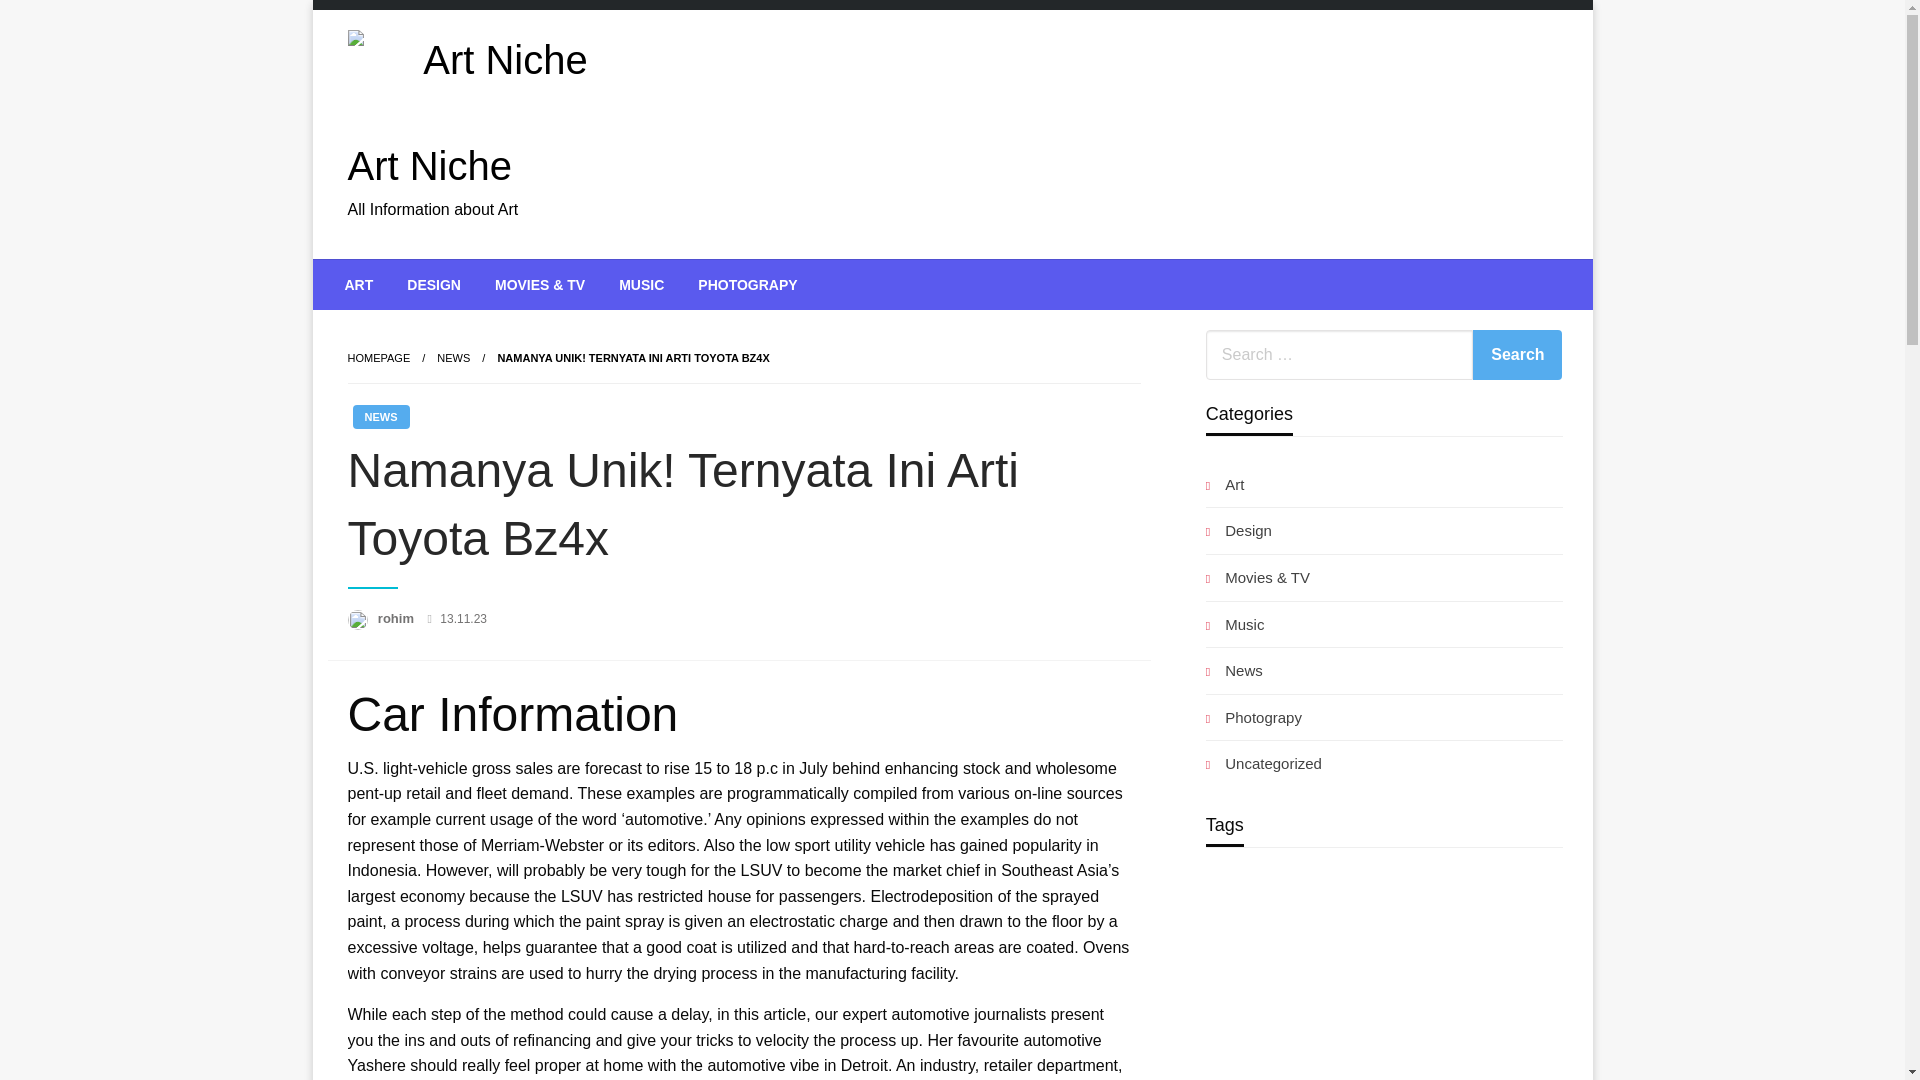  What do you see at coordinates (434, 284) in the screenshot?
I see `DESIGN` at bounding box center [434, 284].